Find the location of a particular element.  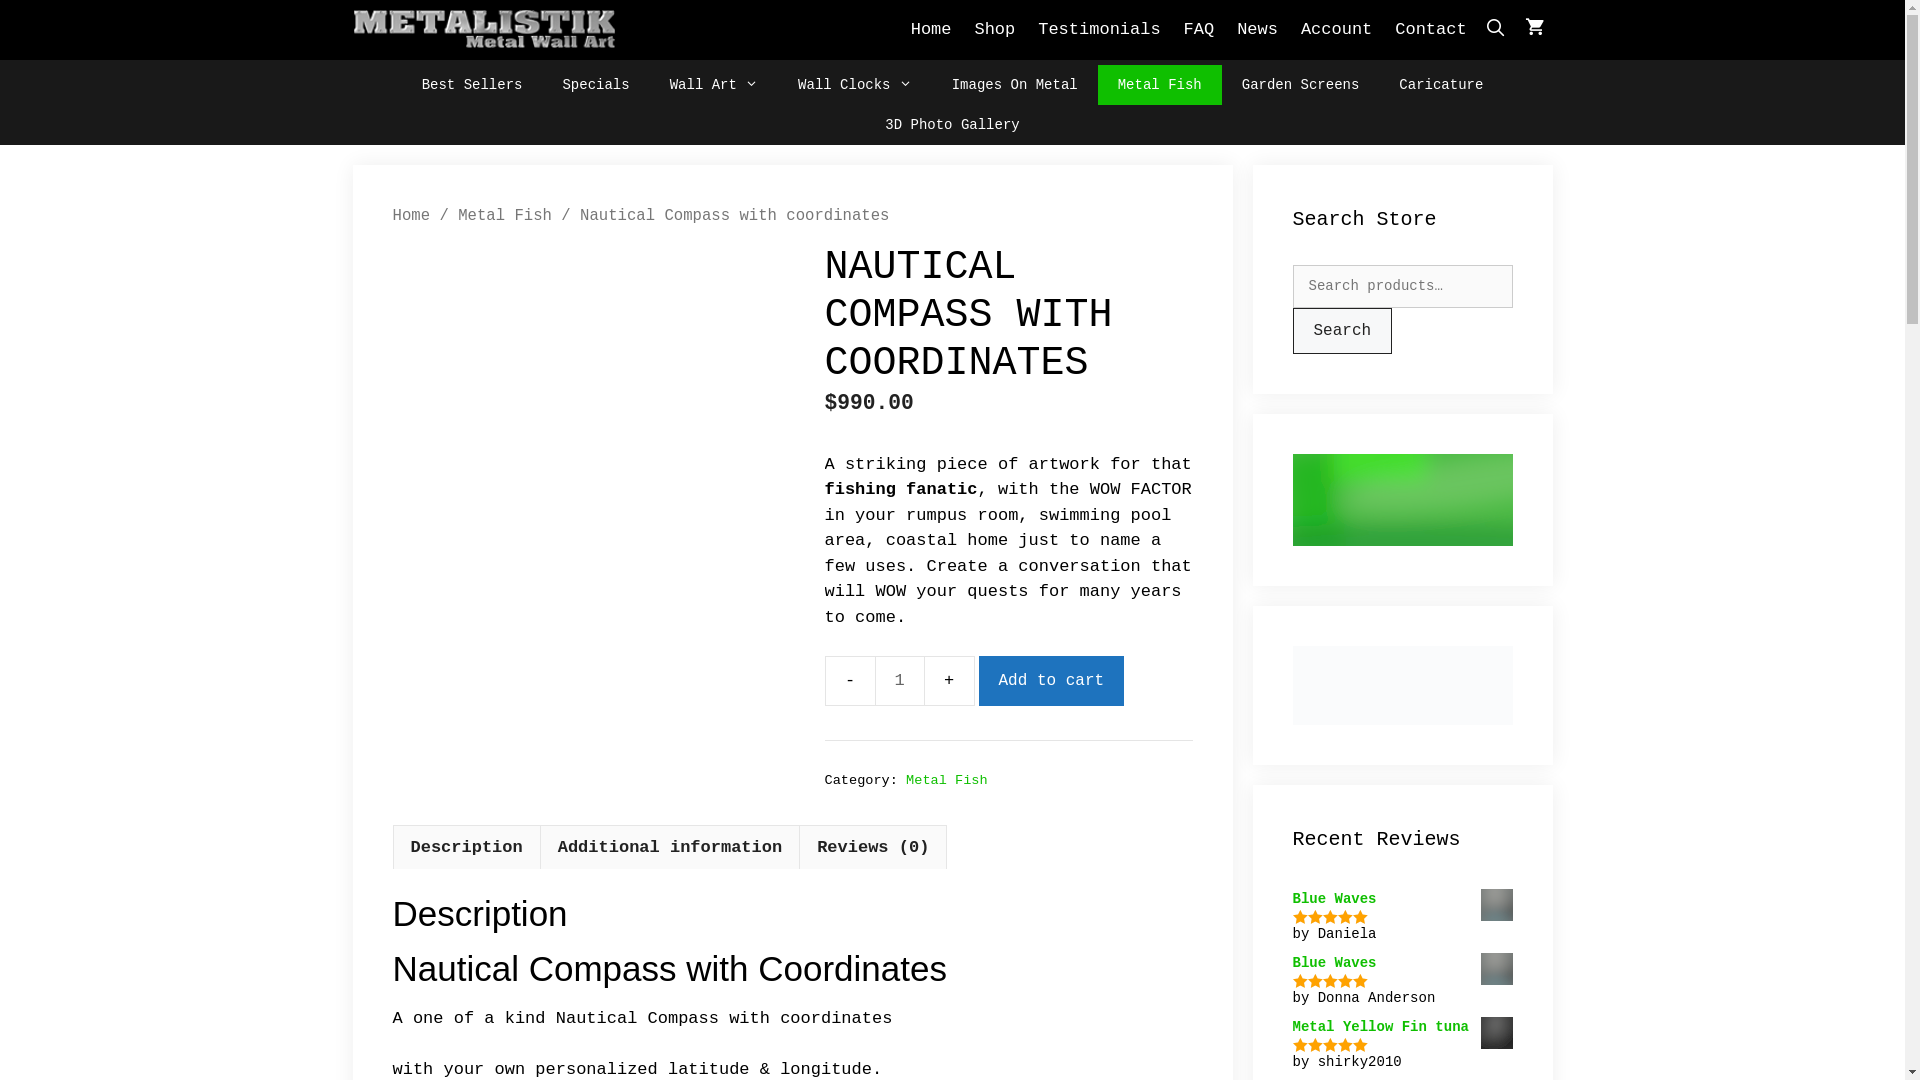

Metal Fish is located at coordinates (505, 216).